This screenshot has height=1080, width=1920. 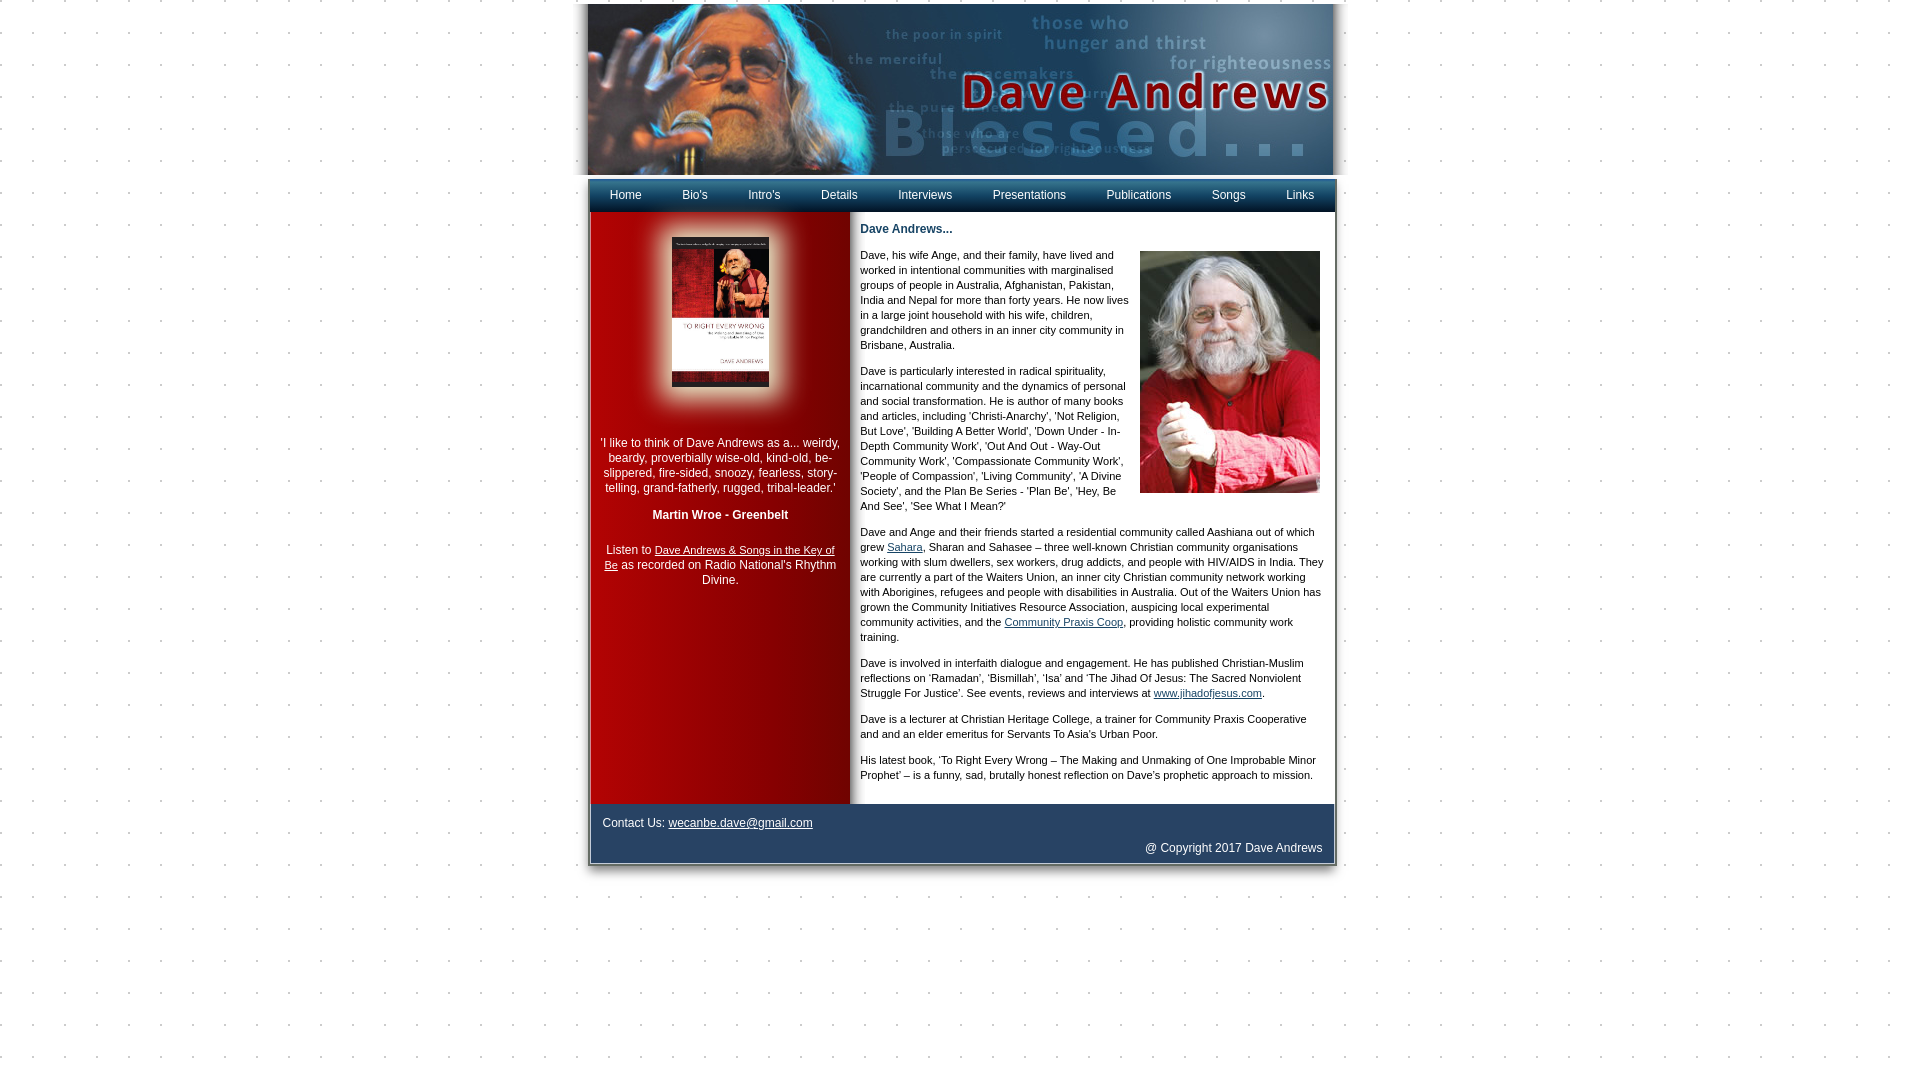 I want to click on Links, so click(x=1300, y=196).